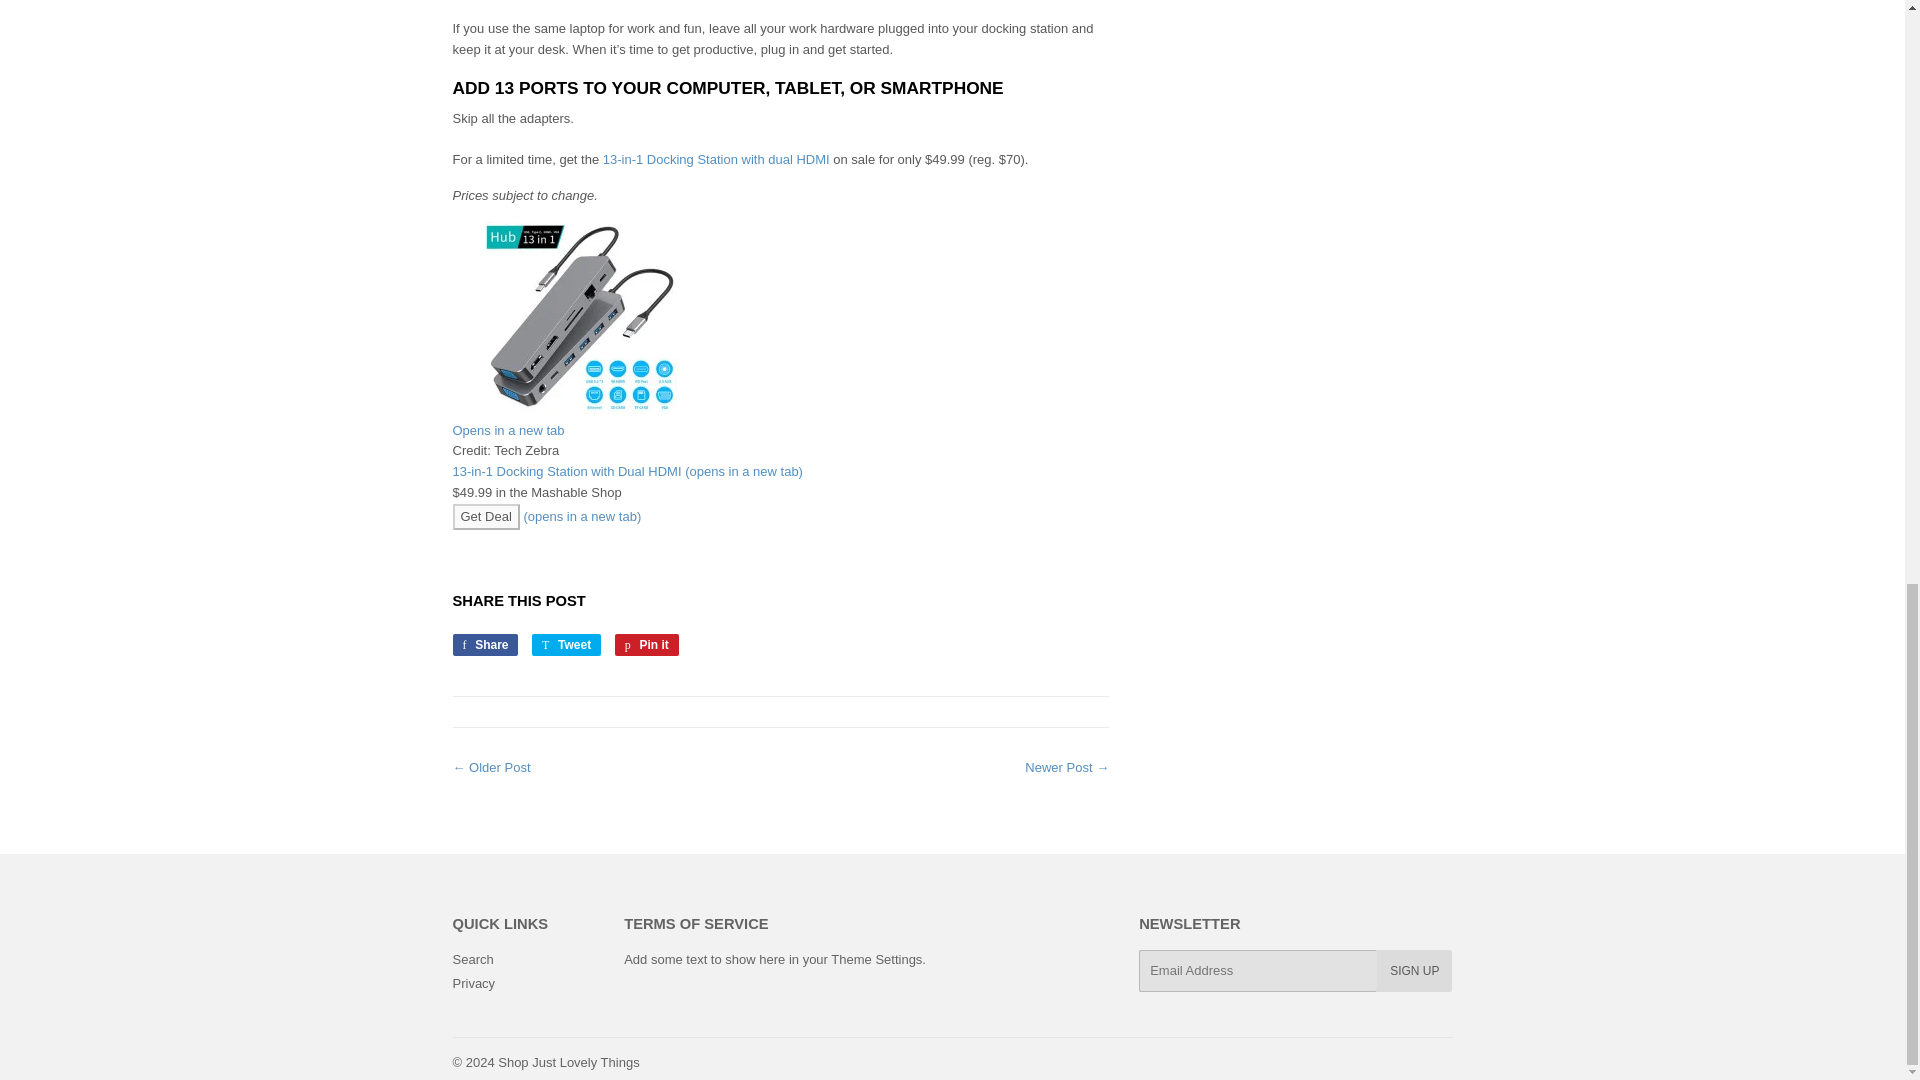  I want to click on Privacy, so click(473, 984).